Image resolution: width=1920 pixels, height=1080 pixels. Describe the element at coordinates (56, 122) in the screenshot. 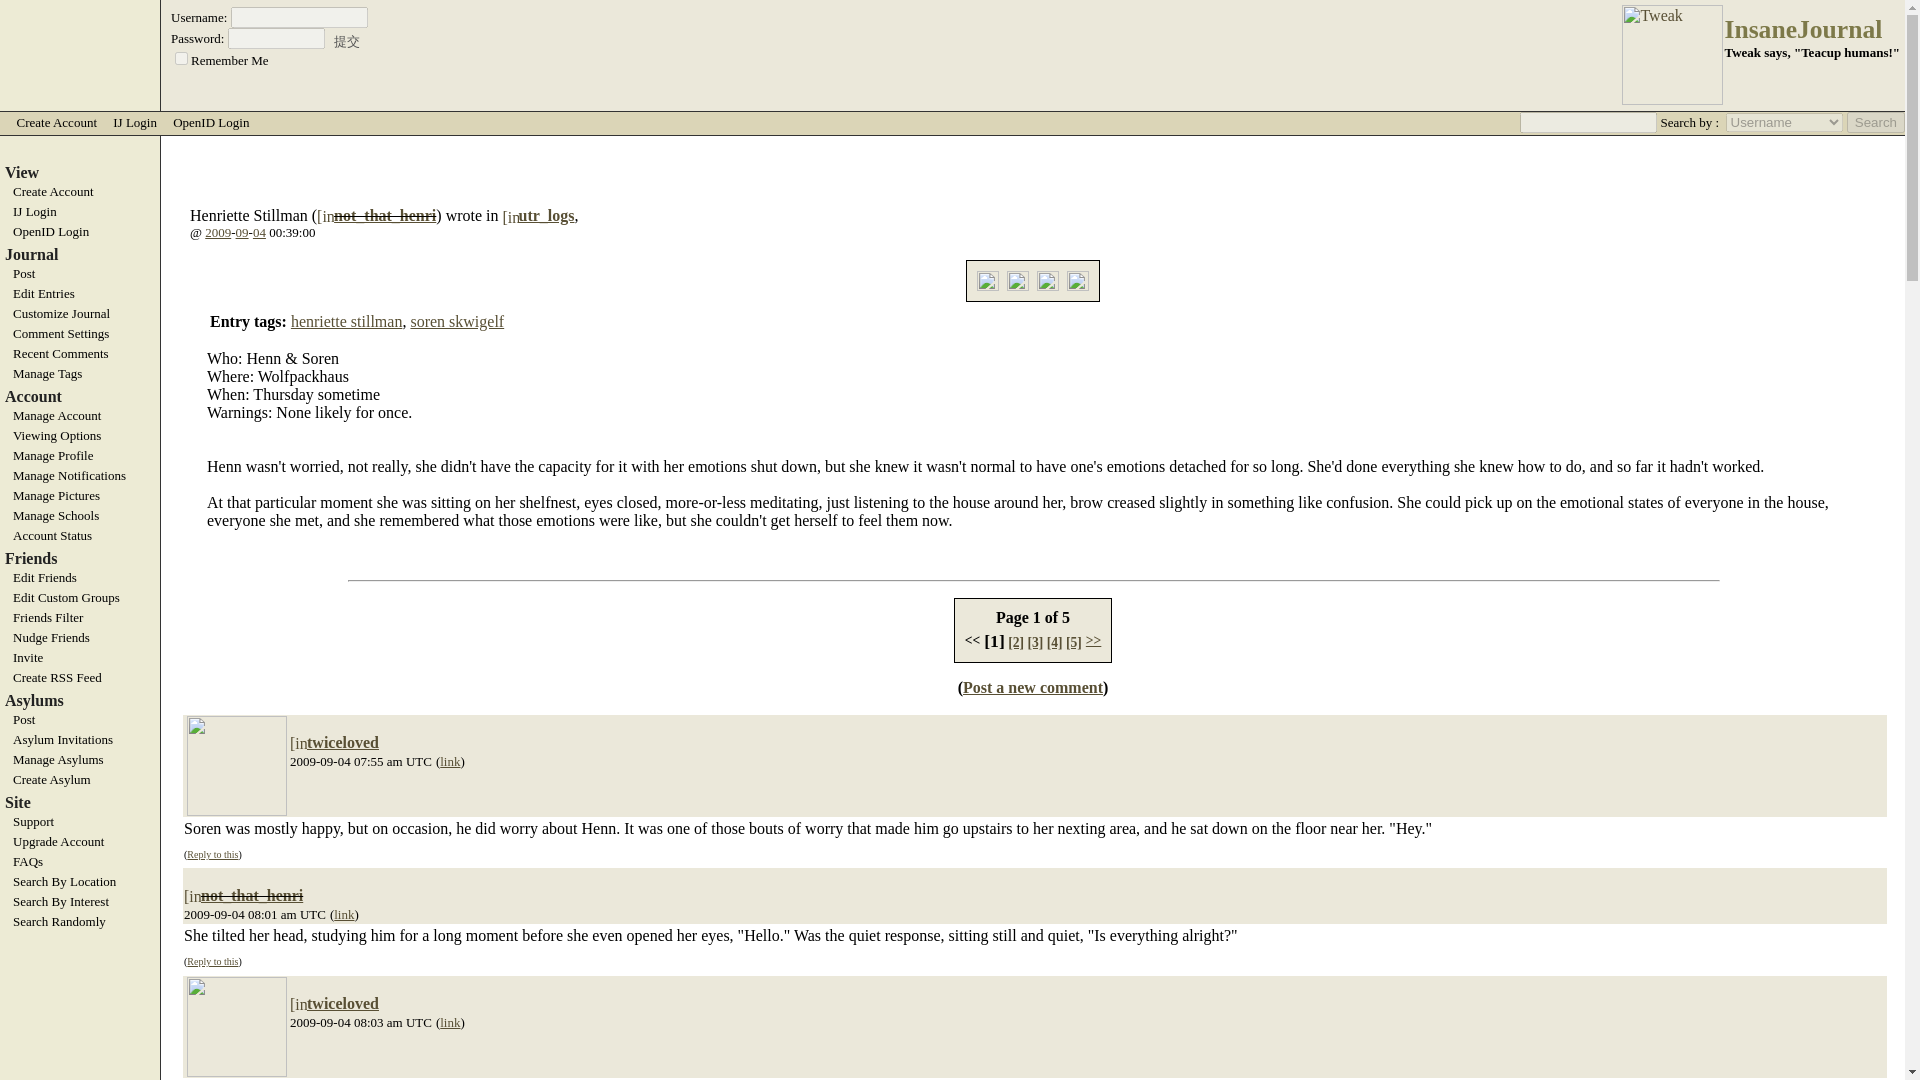

I see `Create Account` at that location.